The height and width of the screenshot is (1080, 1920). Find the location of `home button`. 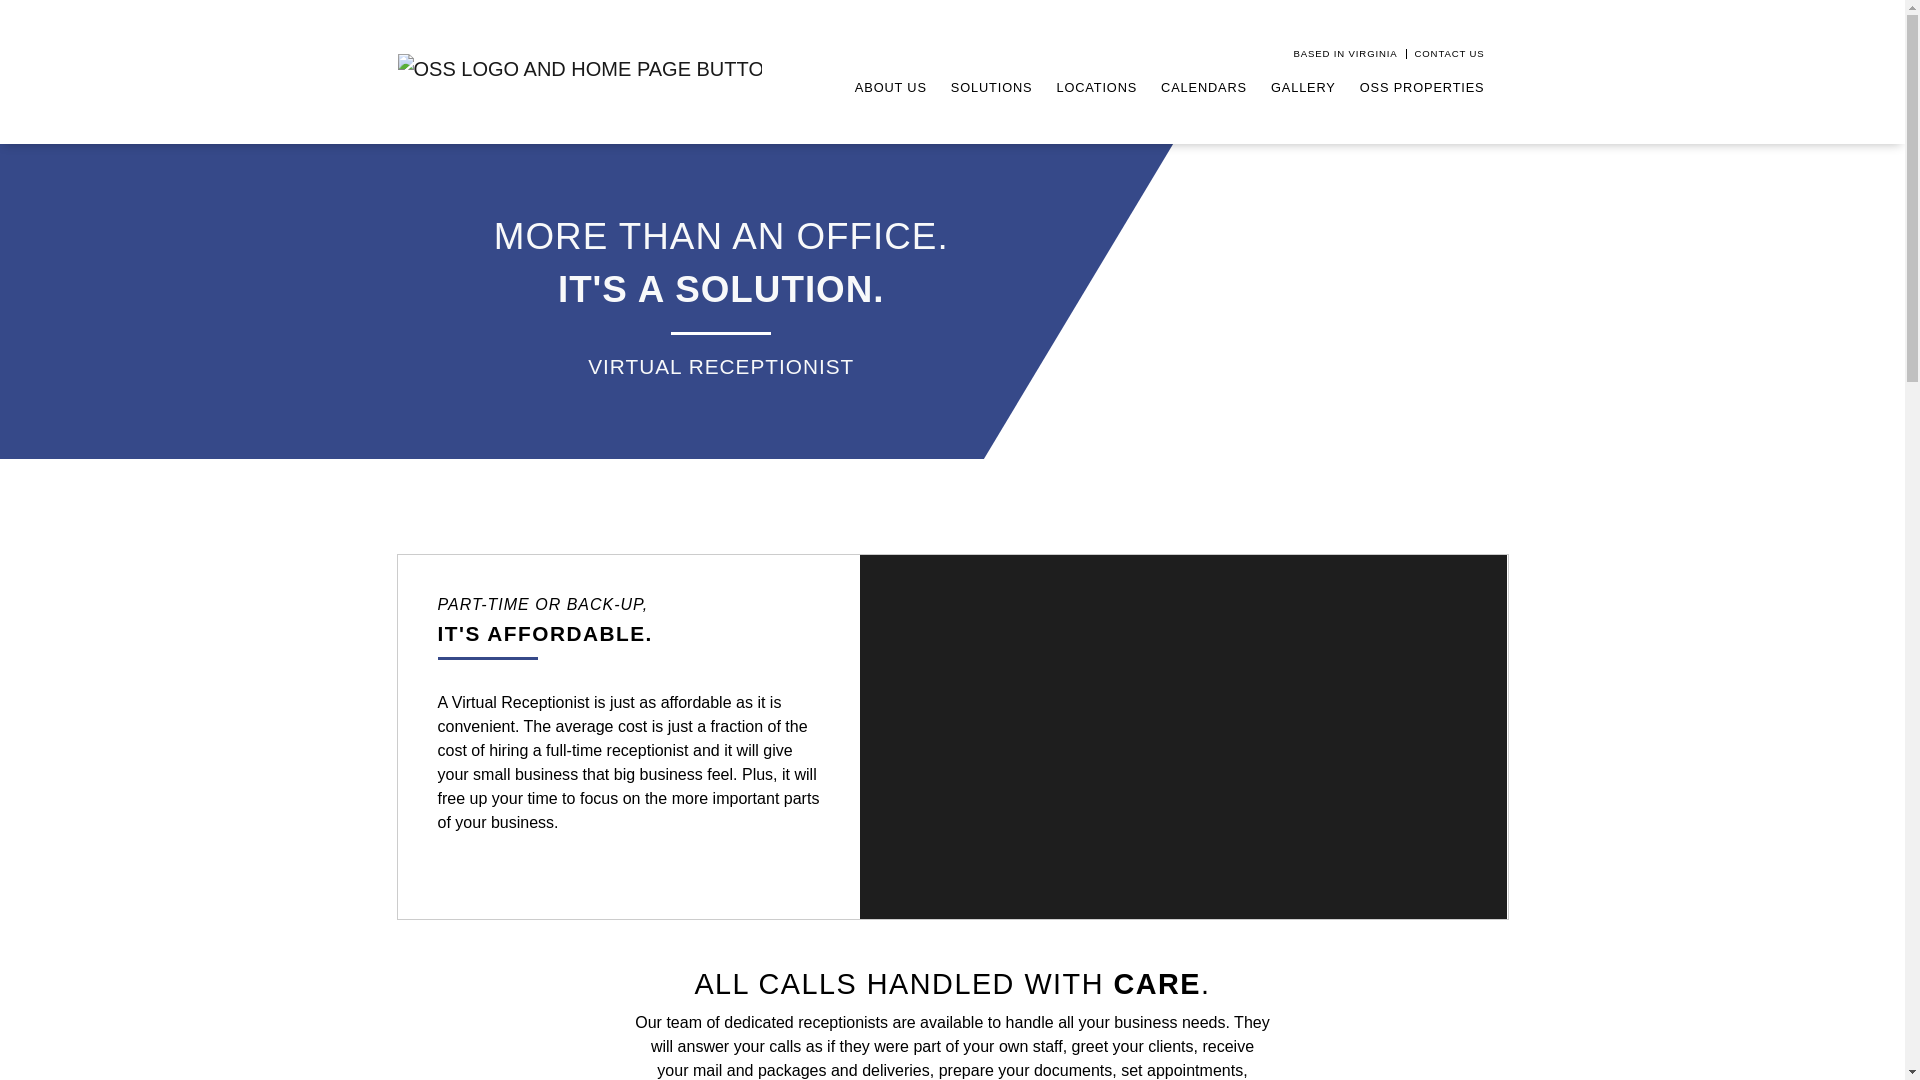

home button is located at coordinates (580, 68).